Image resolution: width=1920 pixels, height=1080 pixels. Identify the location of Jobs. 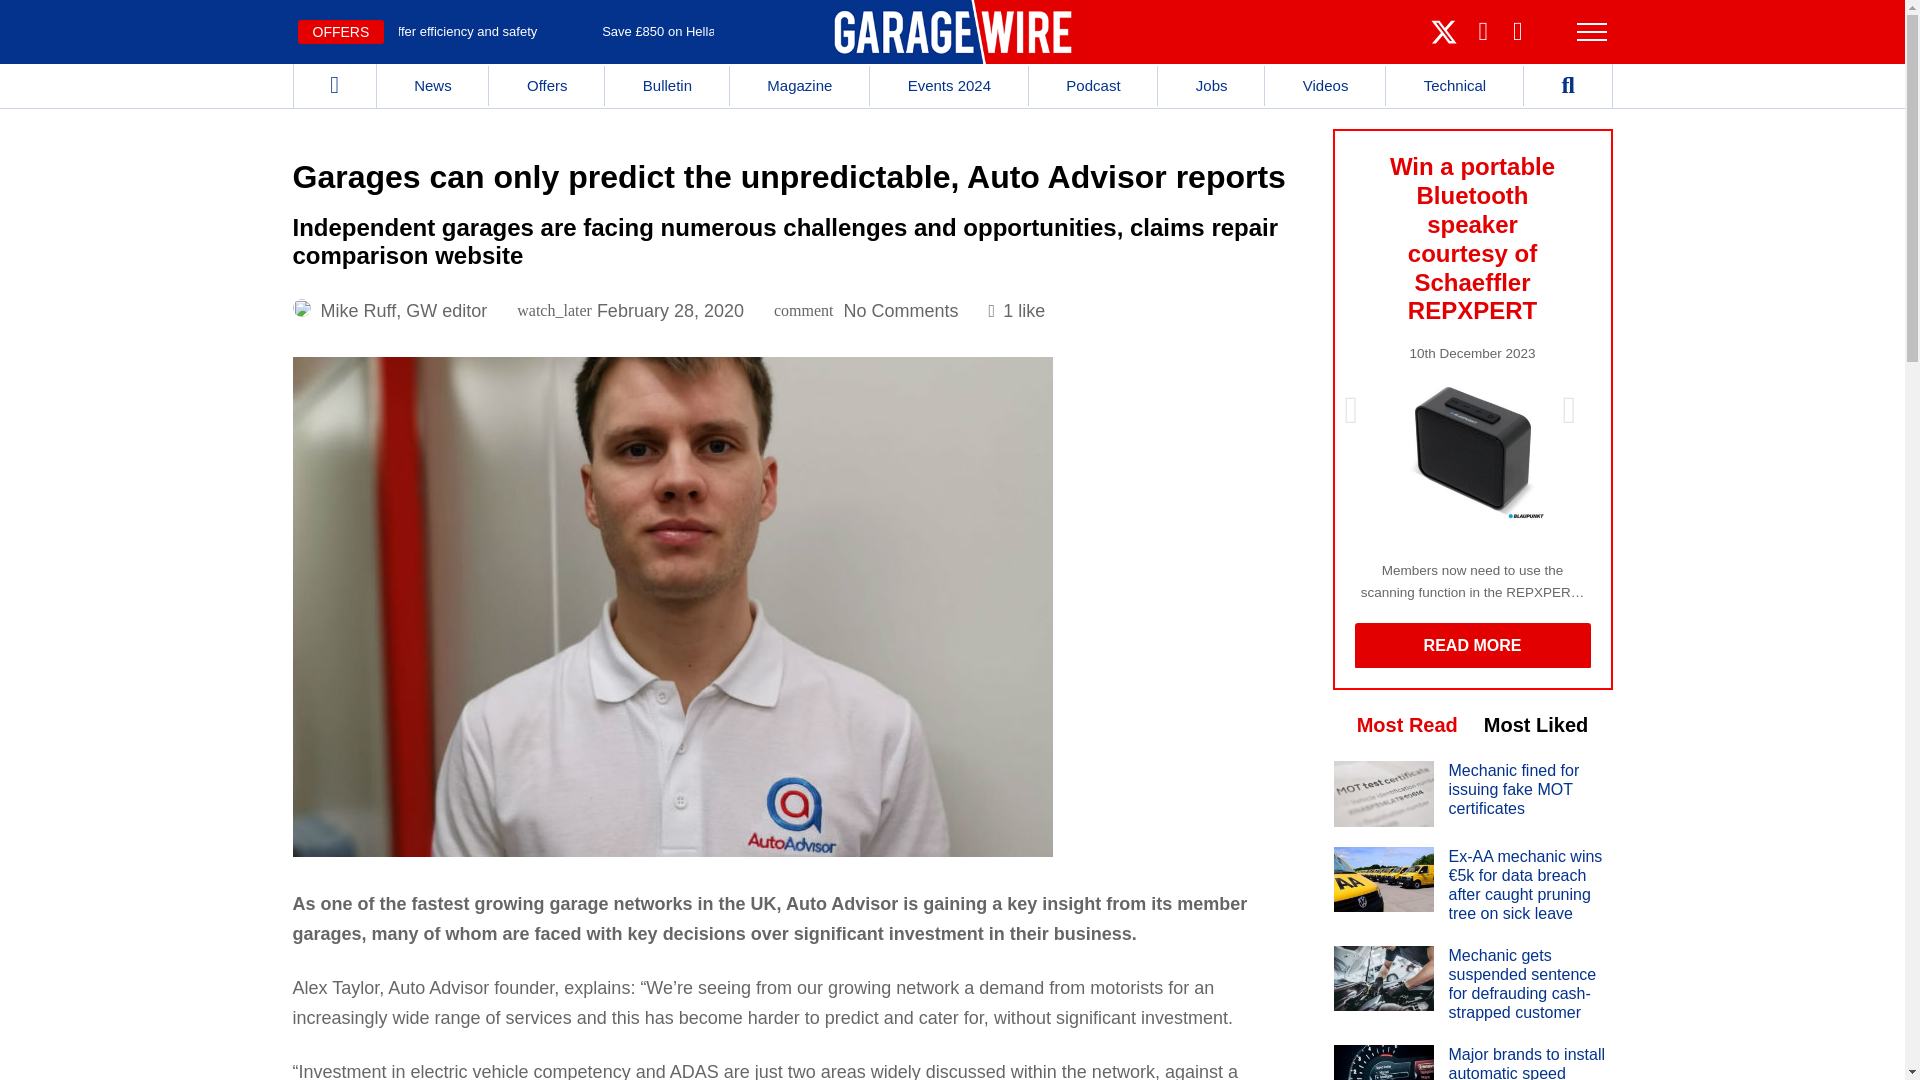
(1211, 85).